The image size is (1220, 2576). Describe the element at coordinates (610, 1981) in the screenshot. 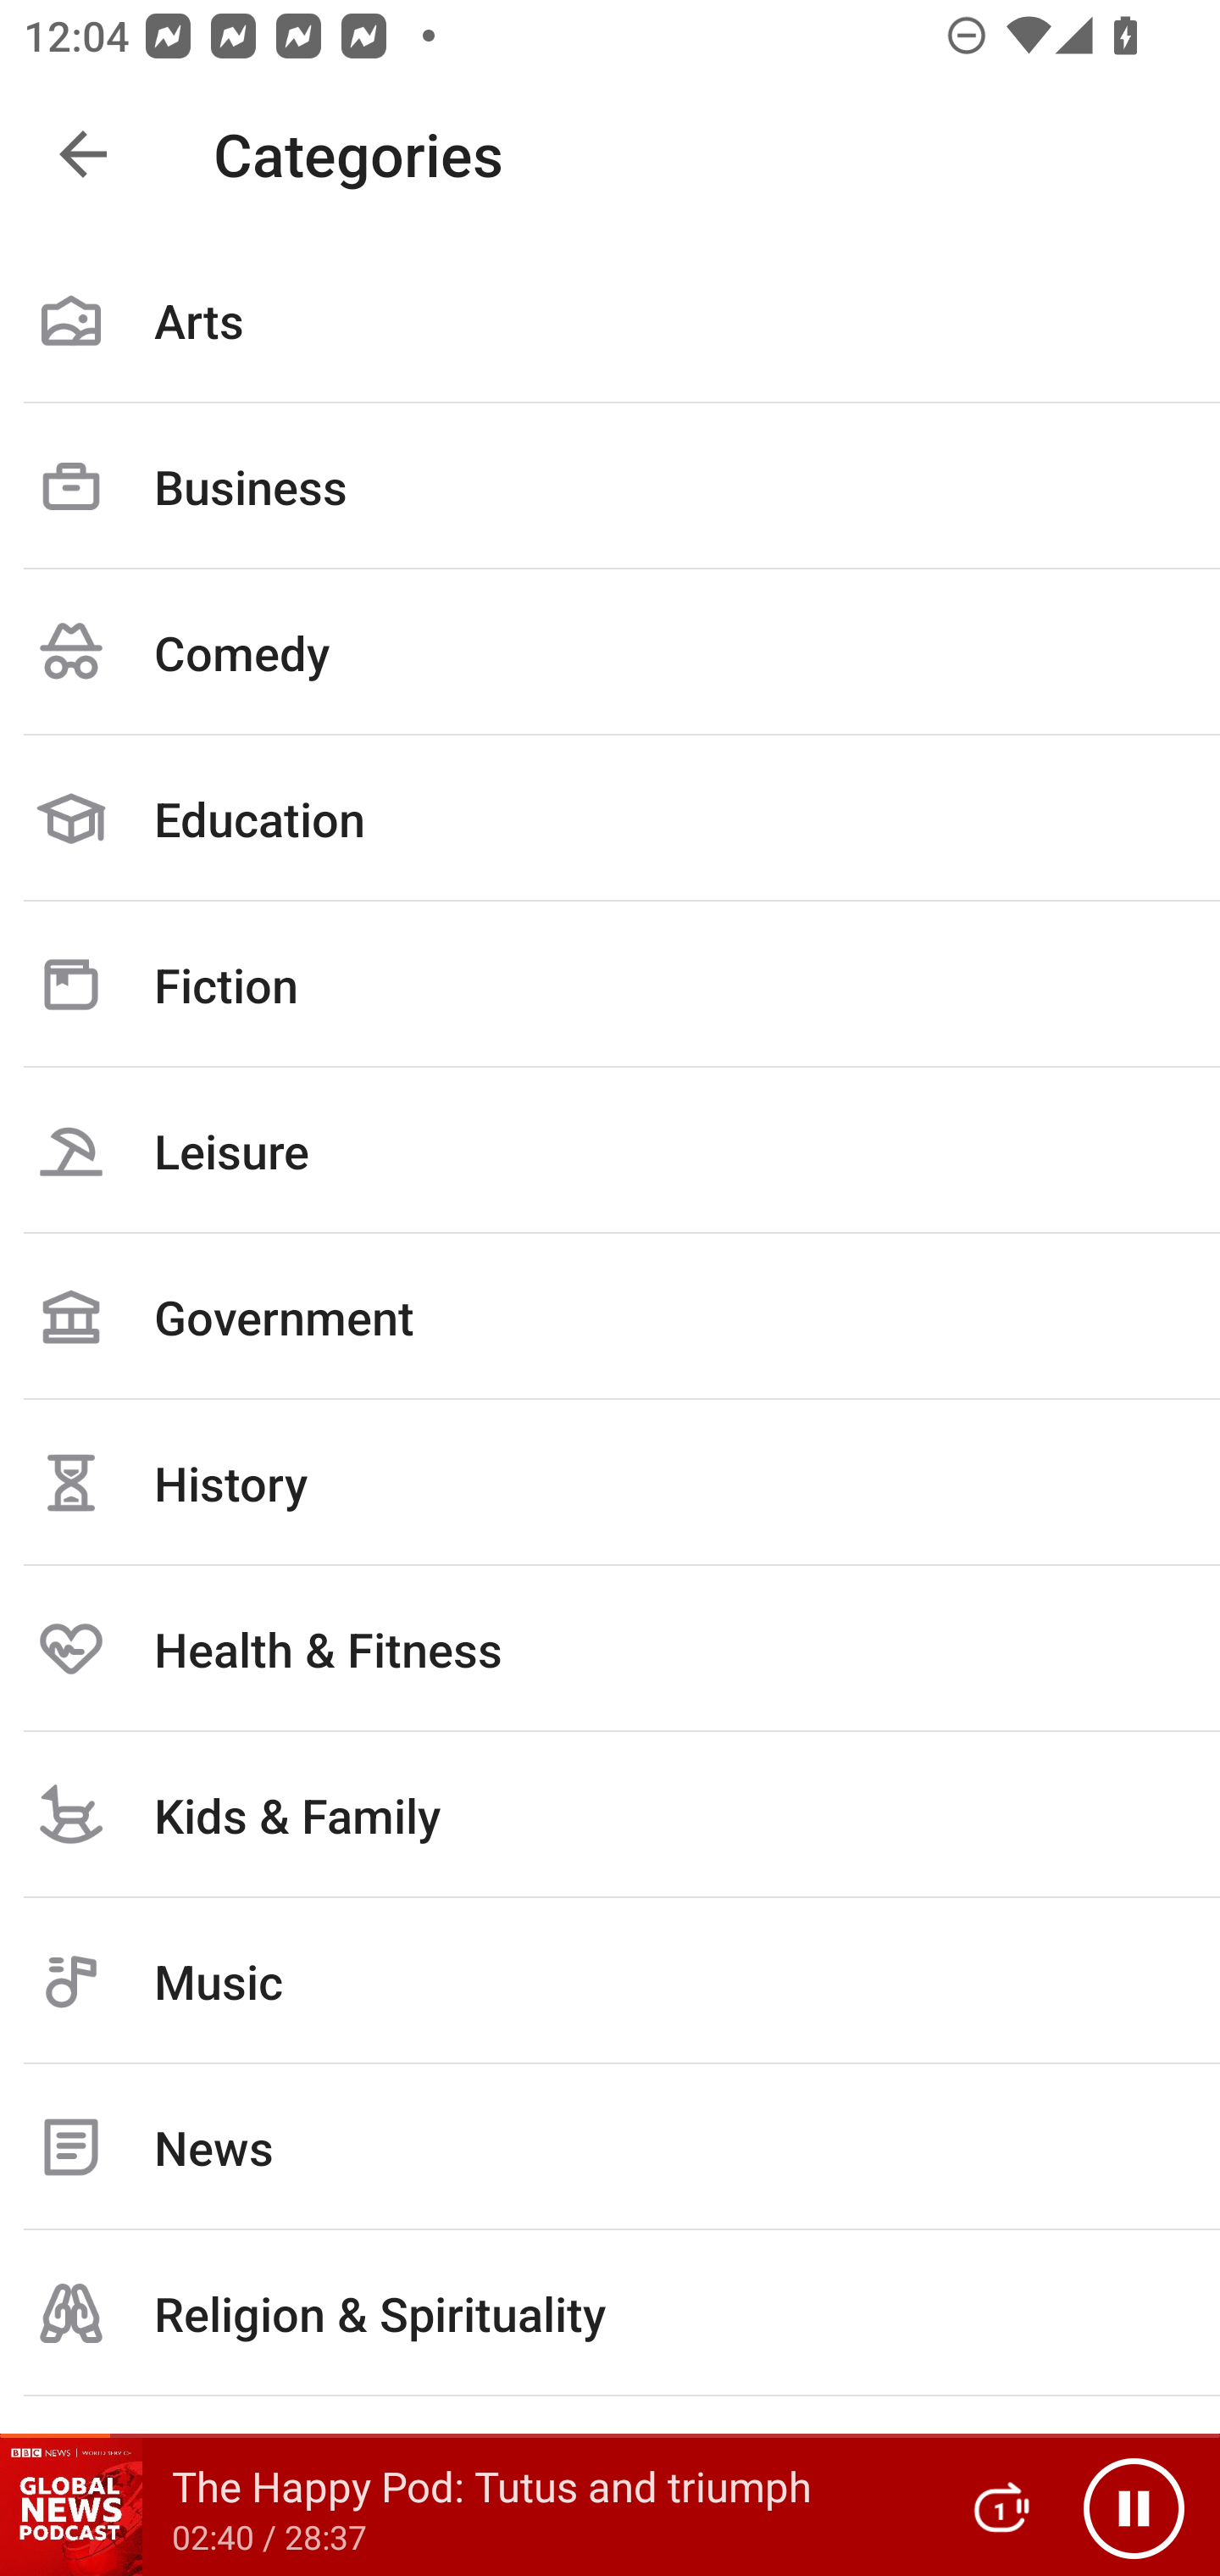

I see `Music` at that location.